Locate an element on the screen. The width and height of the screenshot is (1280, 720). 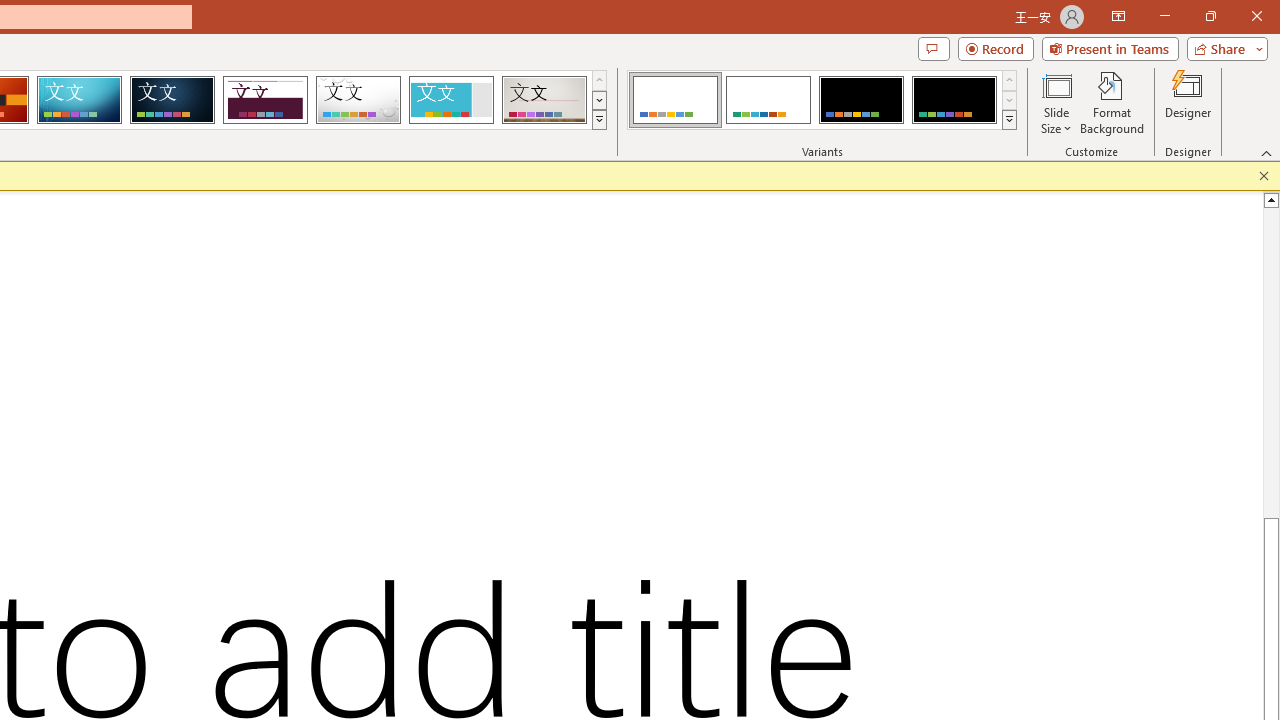
Office Theme Variant 2 is located at coordinates (768, 100).